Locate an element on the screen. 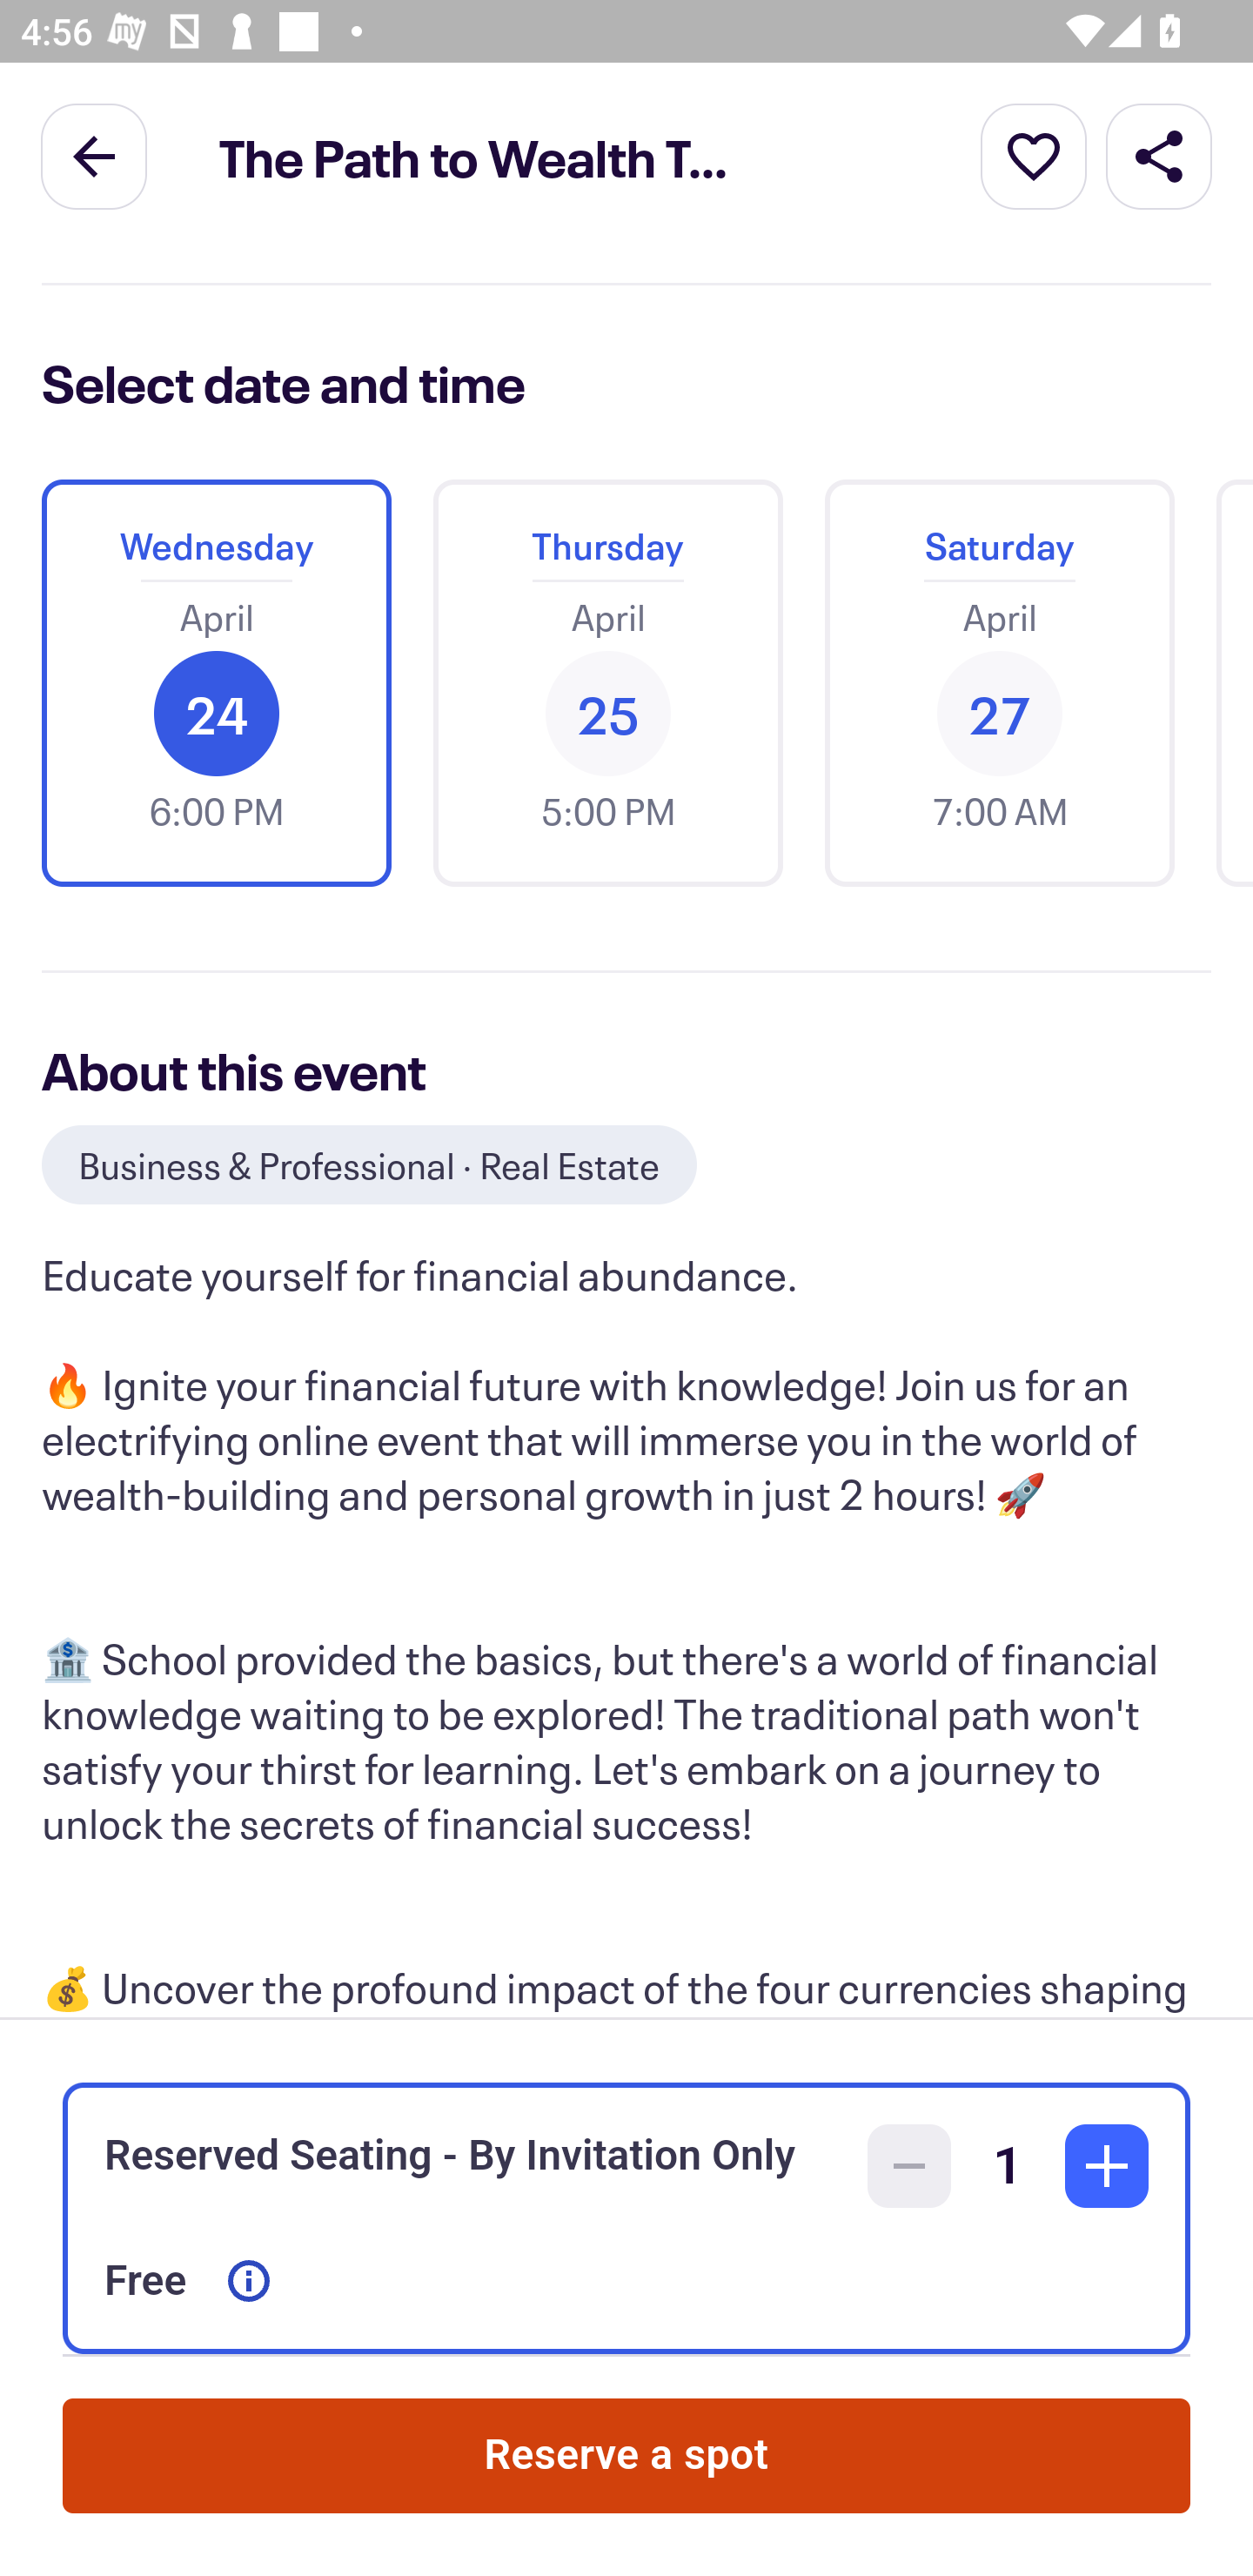 Image resolution: width=1253 pixels, height=2576 pixels. Back is located at coordinates (94, 155).